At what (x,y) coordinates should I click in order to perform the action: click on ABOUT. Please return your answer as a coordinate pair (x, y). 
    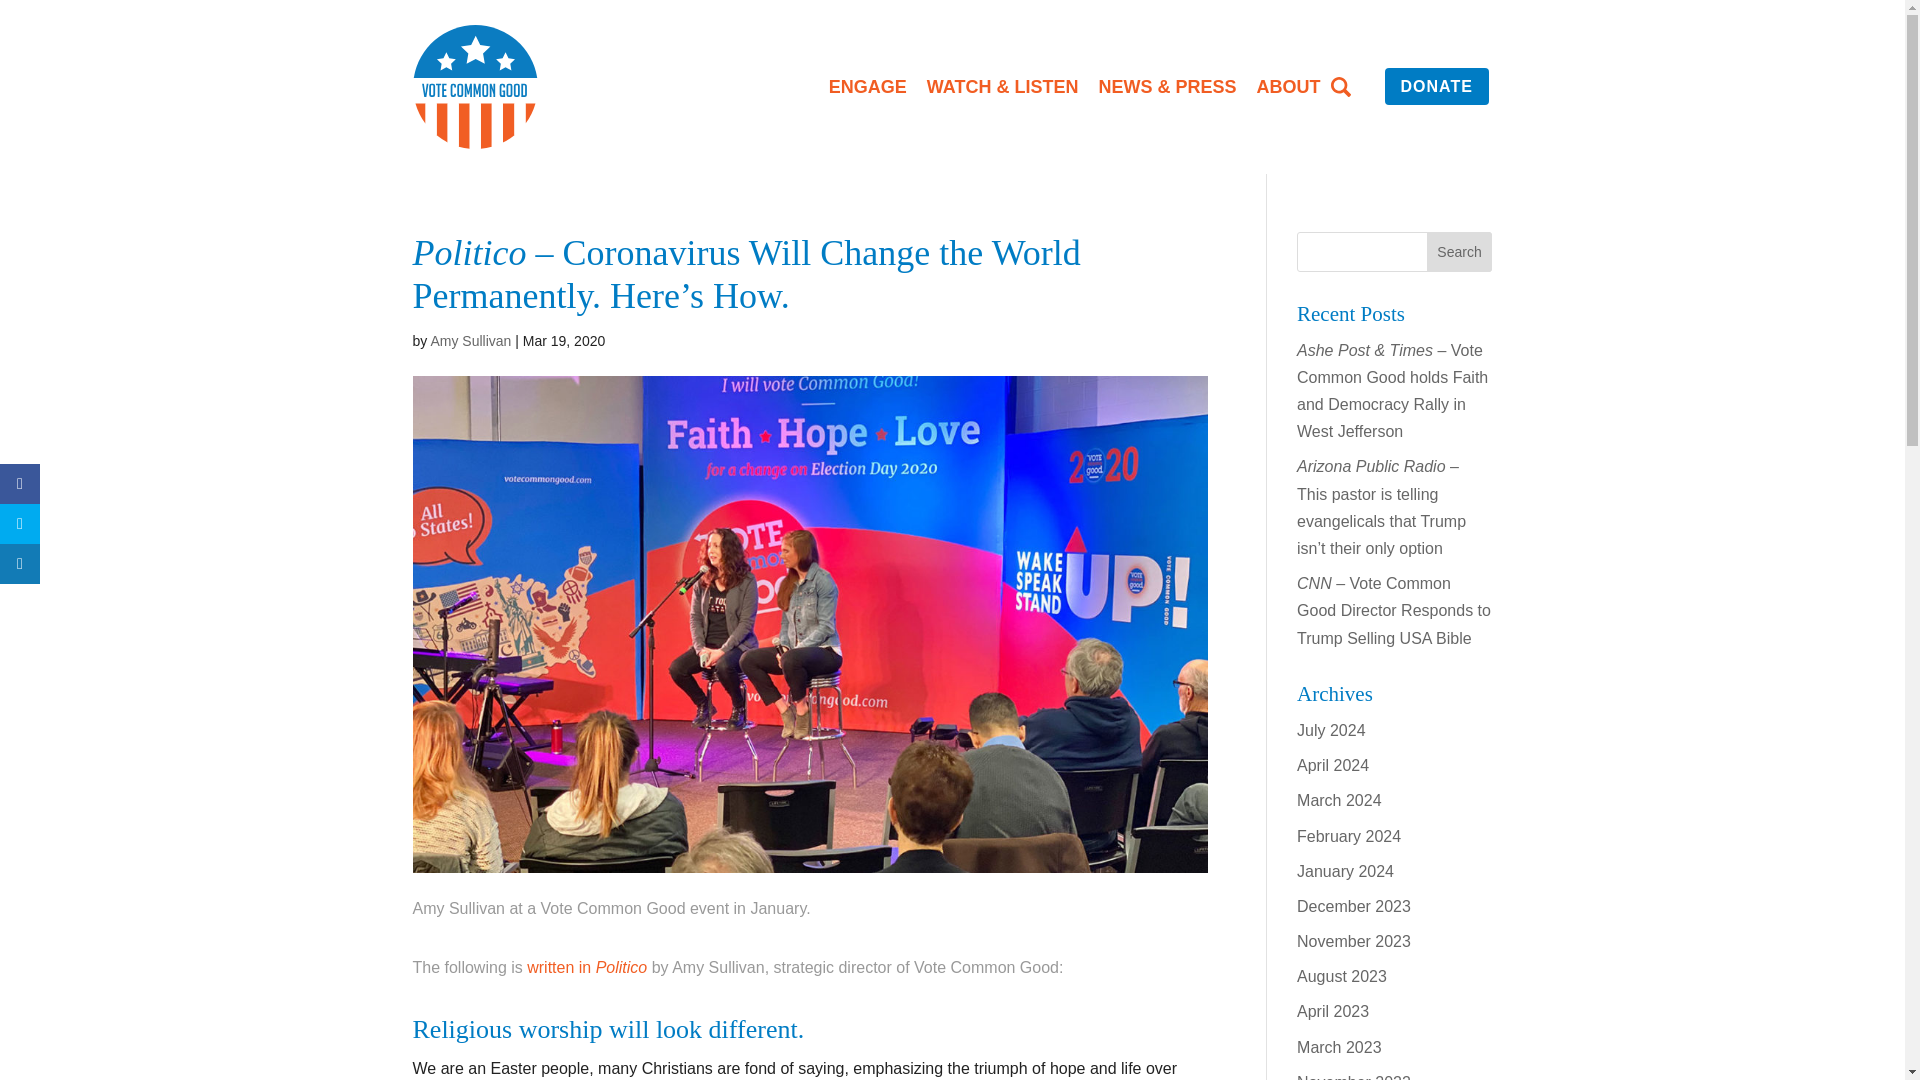
    Looking at the image, I should click on (1288, 86).